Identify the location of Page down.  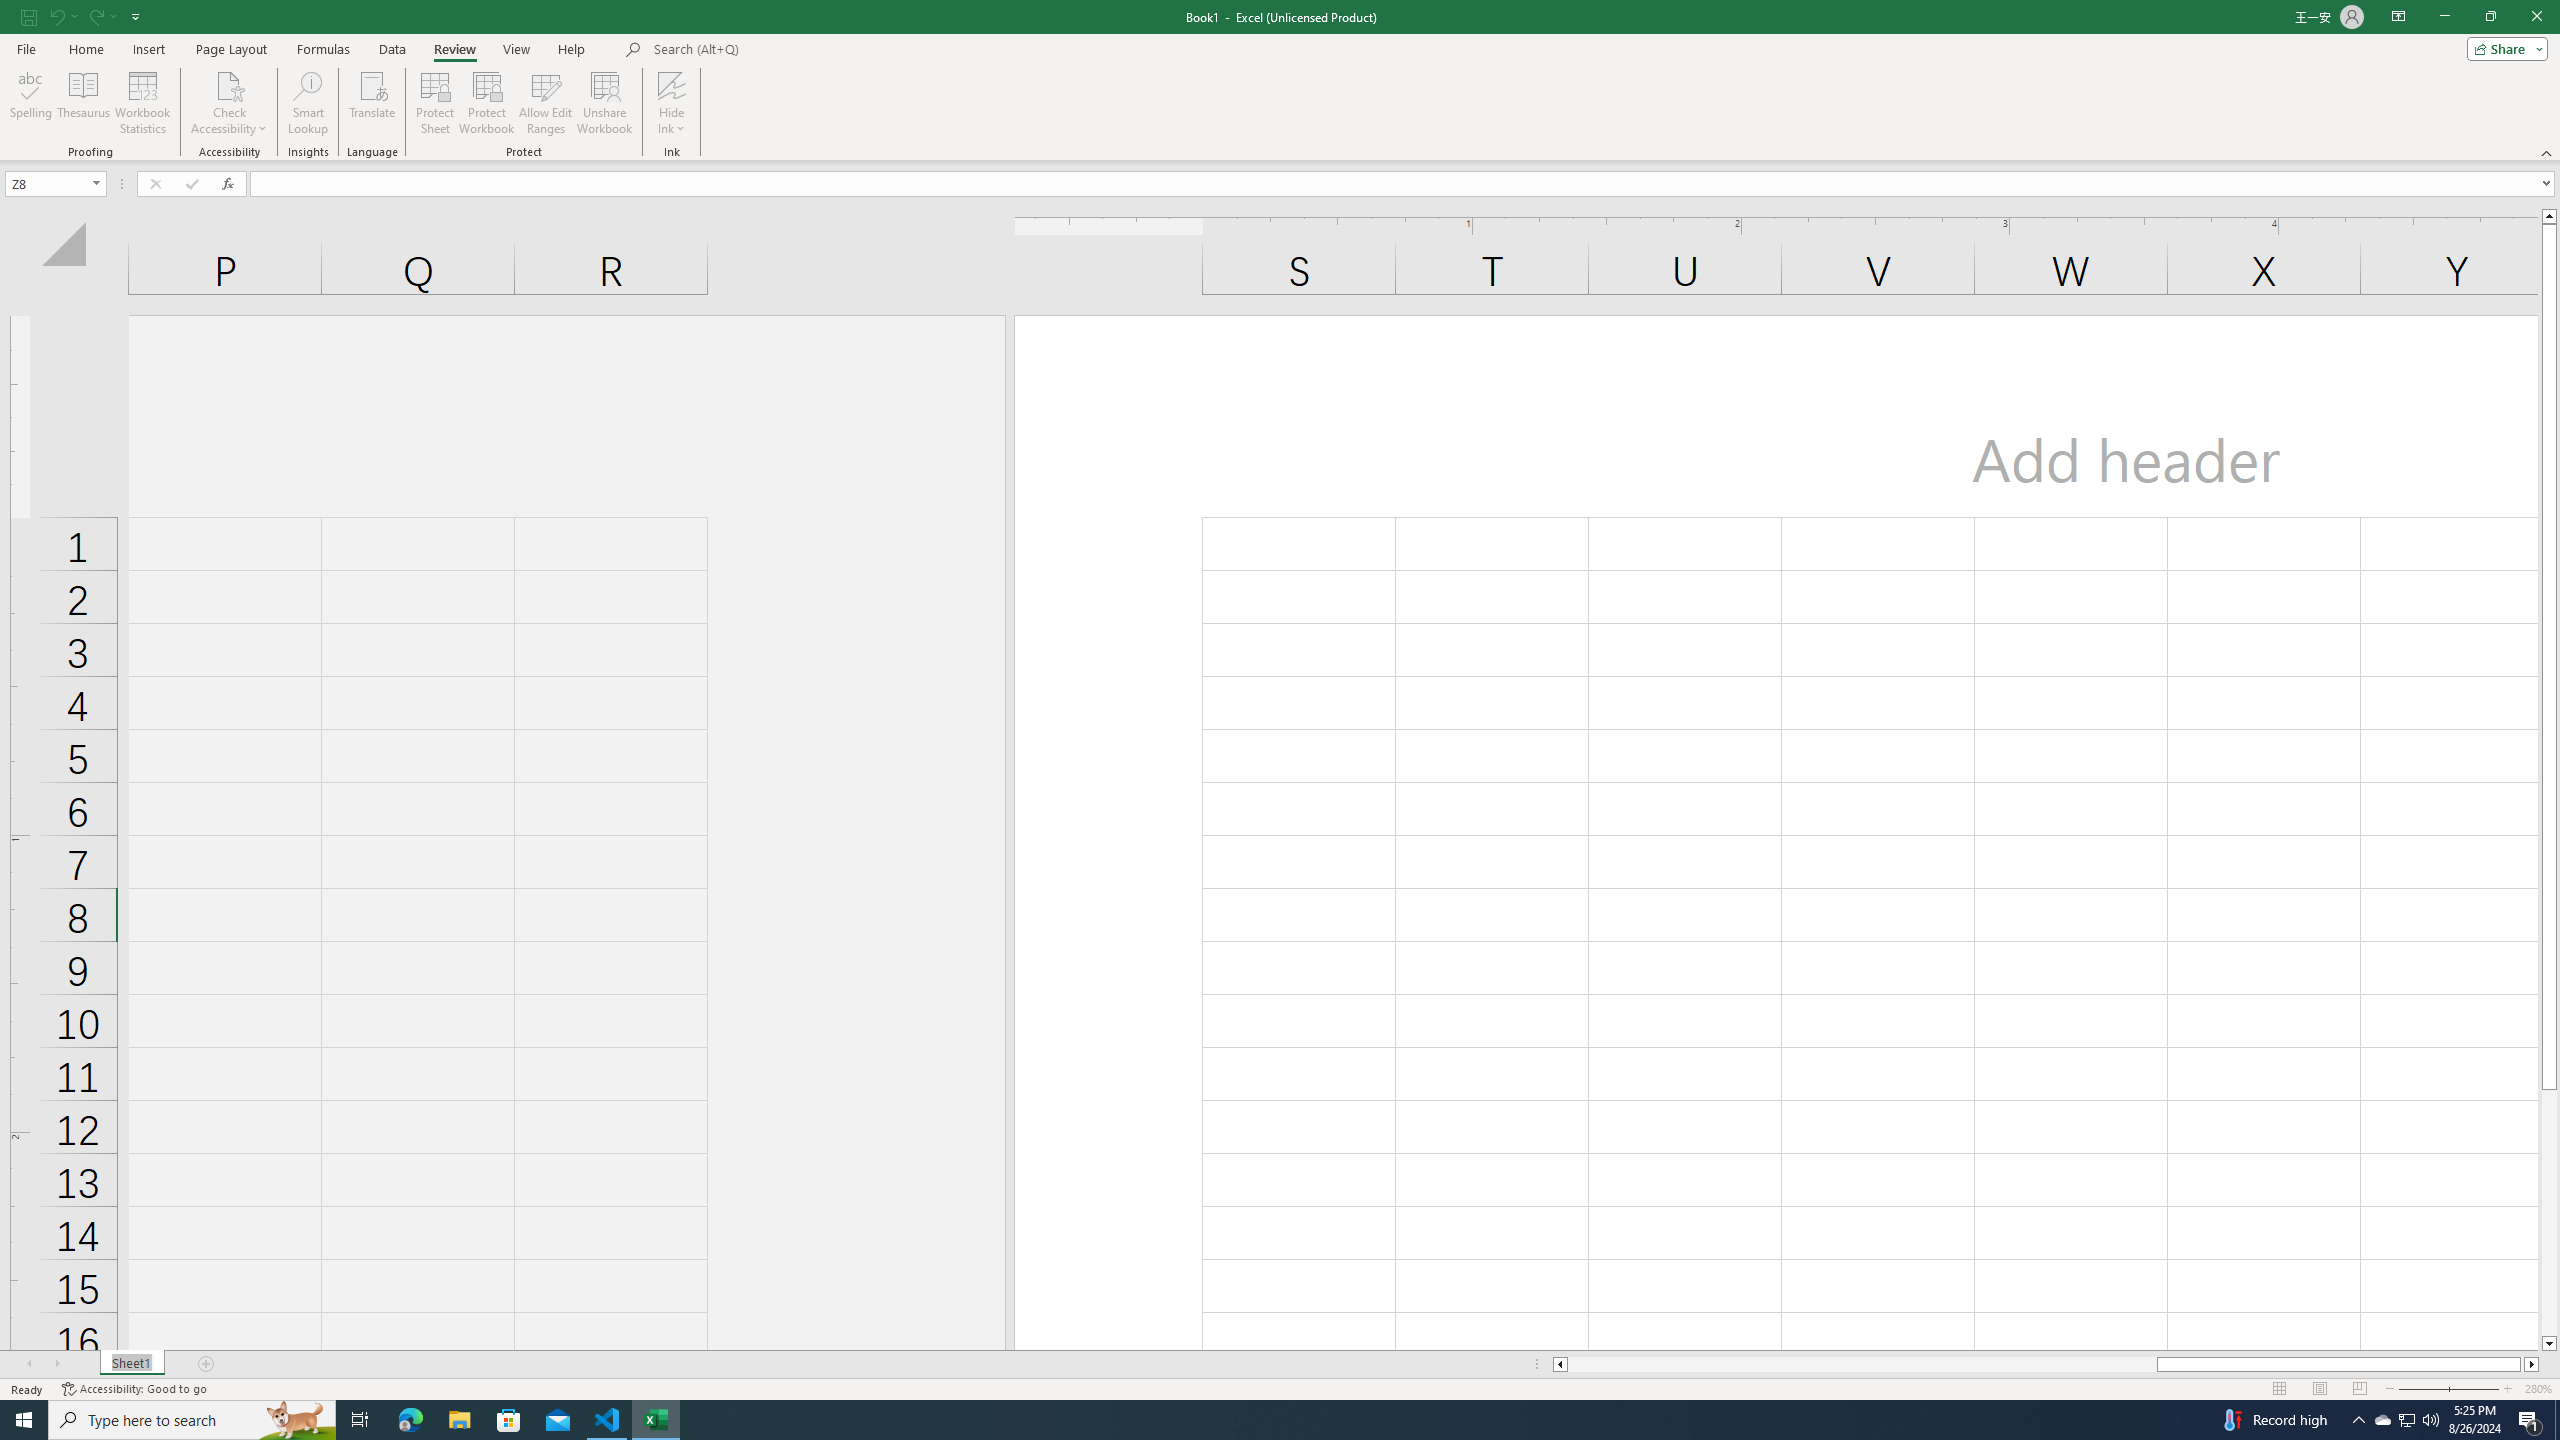
(2550, 1213).